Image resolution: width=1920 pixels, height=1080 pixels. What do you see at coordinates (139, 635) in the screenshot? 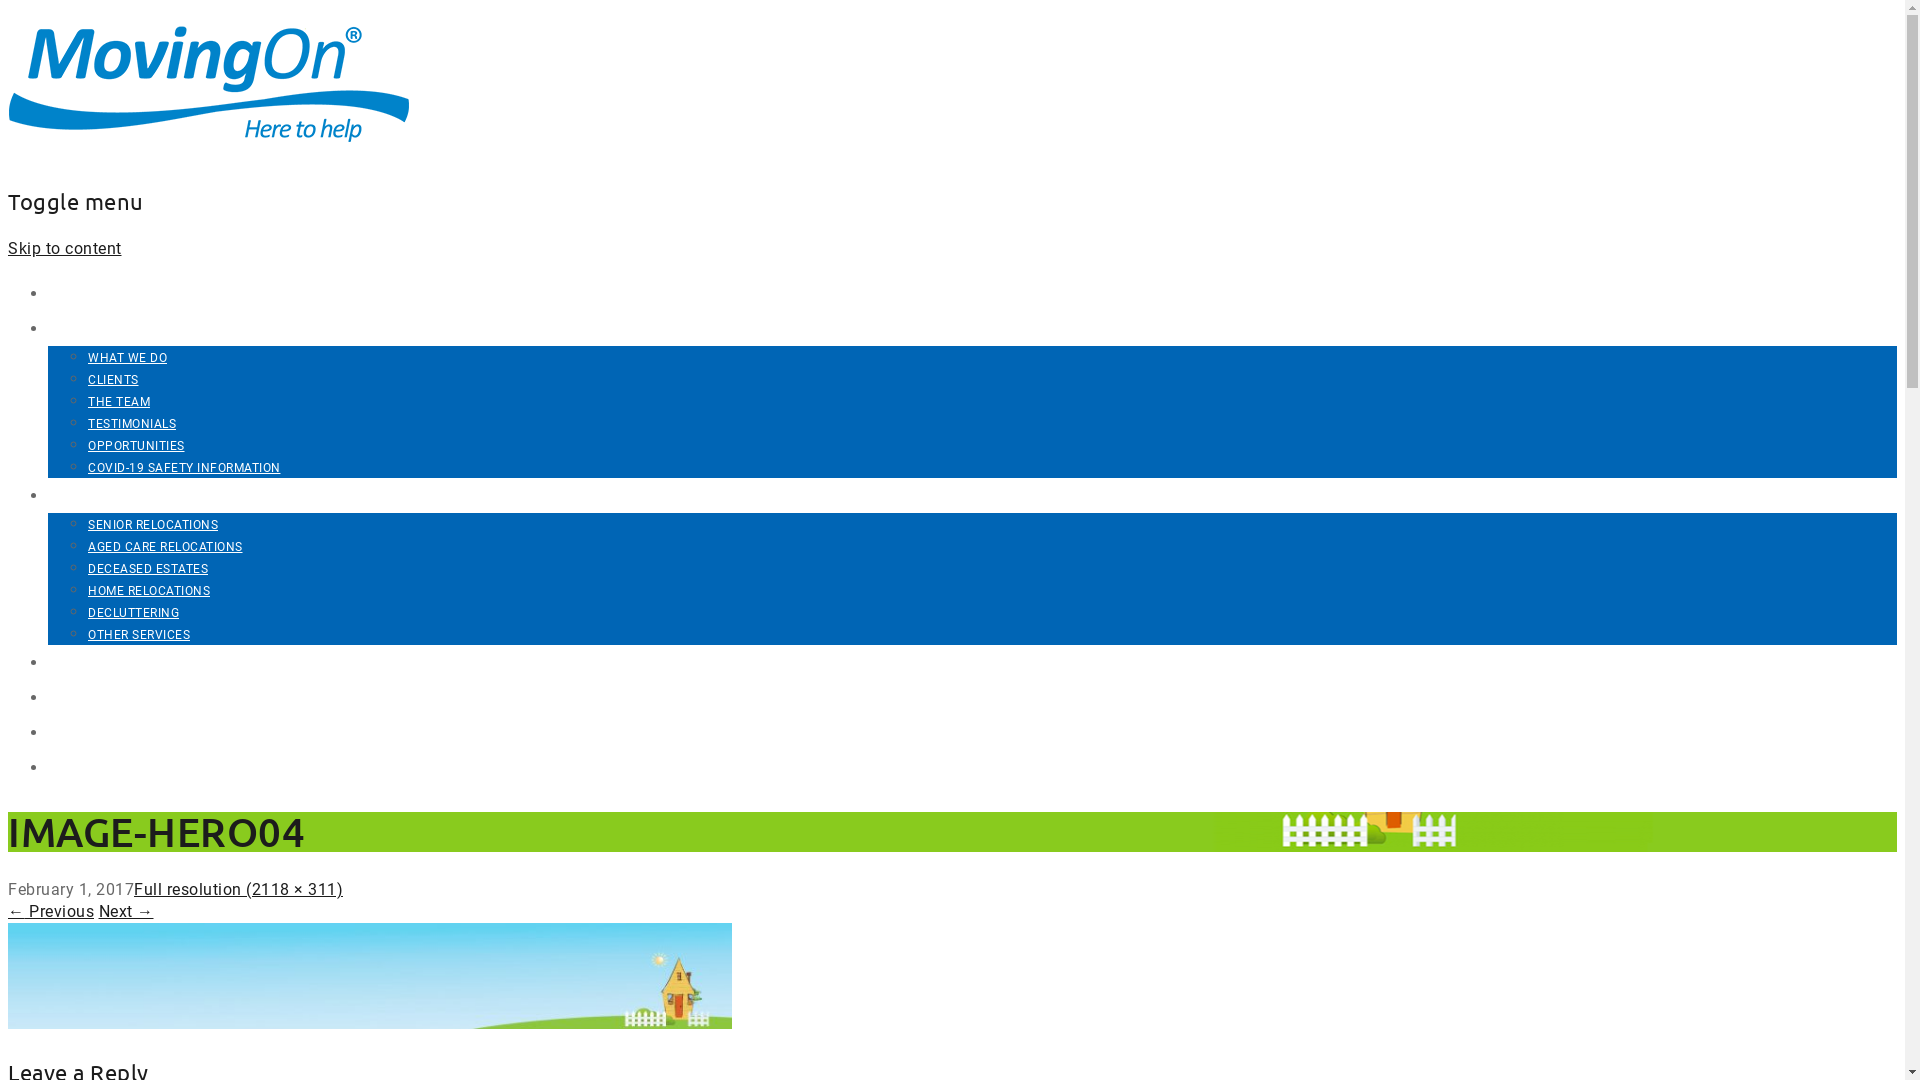
I see `OTHER SERVICES` at bounding box center [139, 635].